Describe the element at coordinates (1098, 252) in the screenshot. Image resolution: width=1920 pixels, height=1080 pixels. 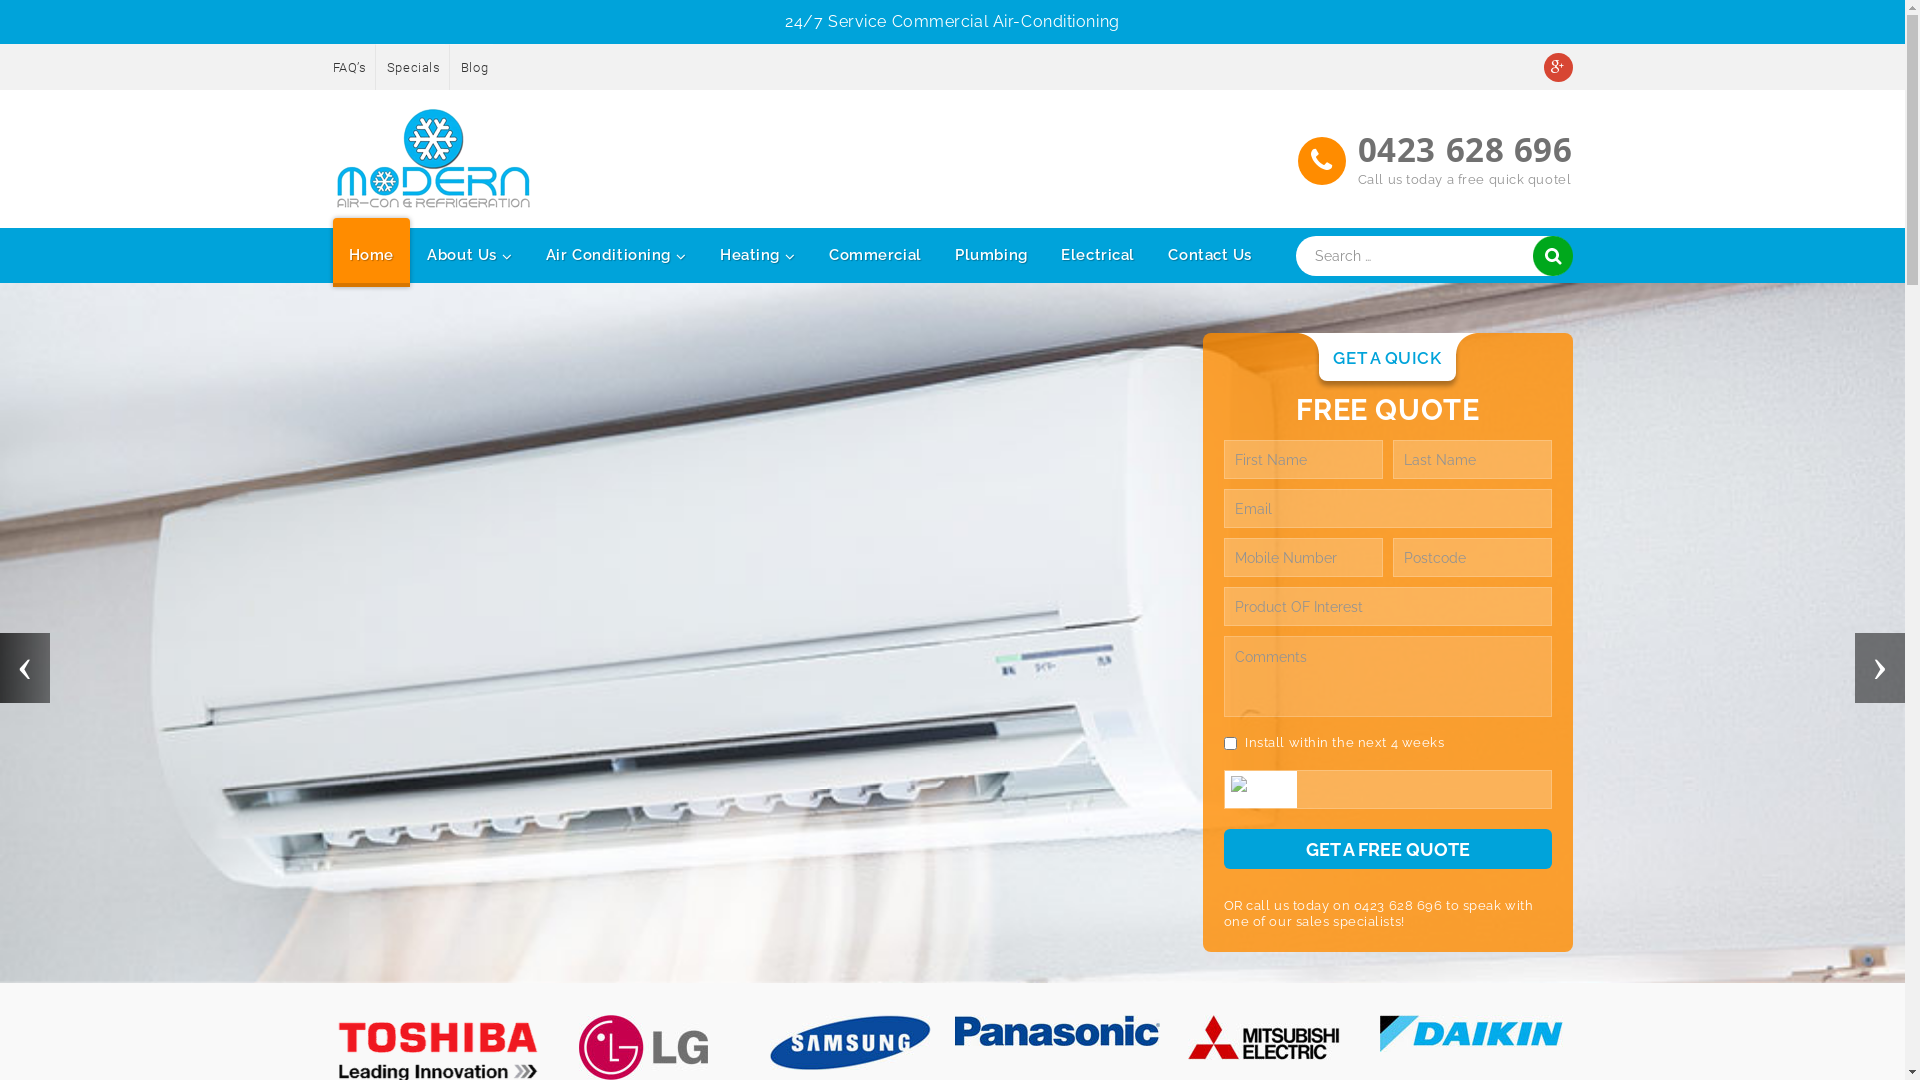
I see `Electrical` at that location.